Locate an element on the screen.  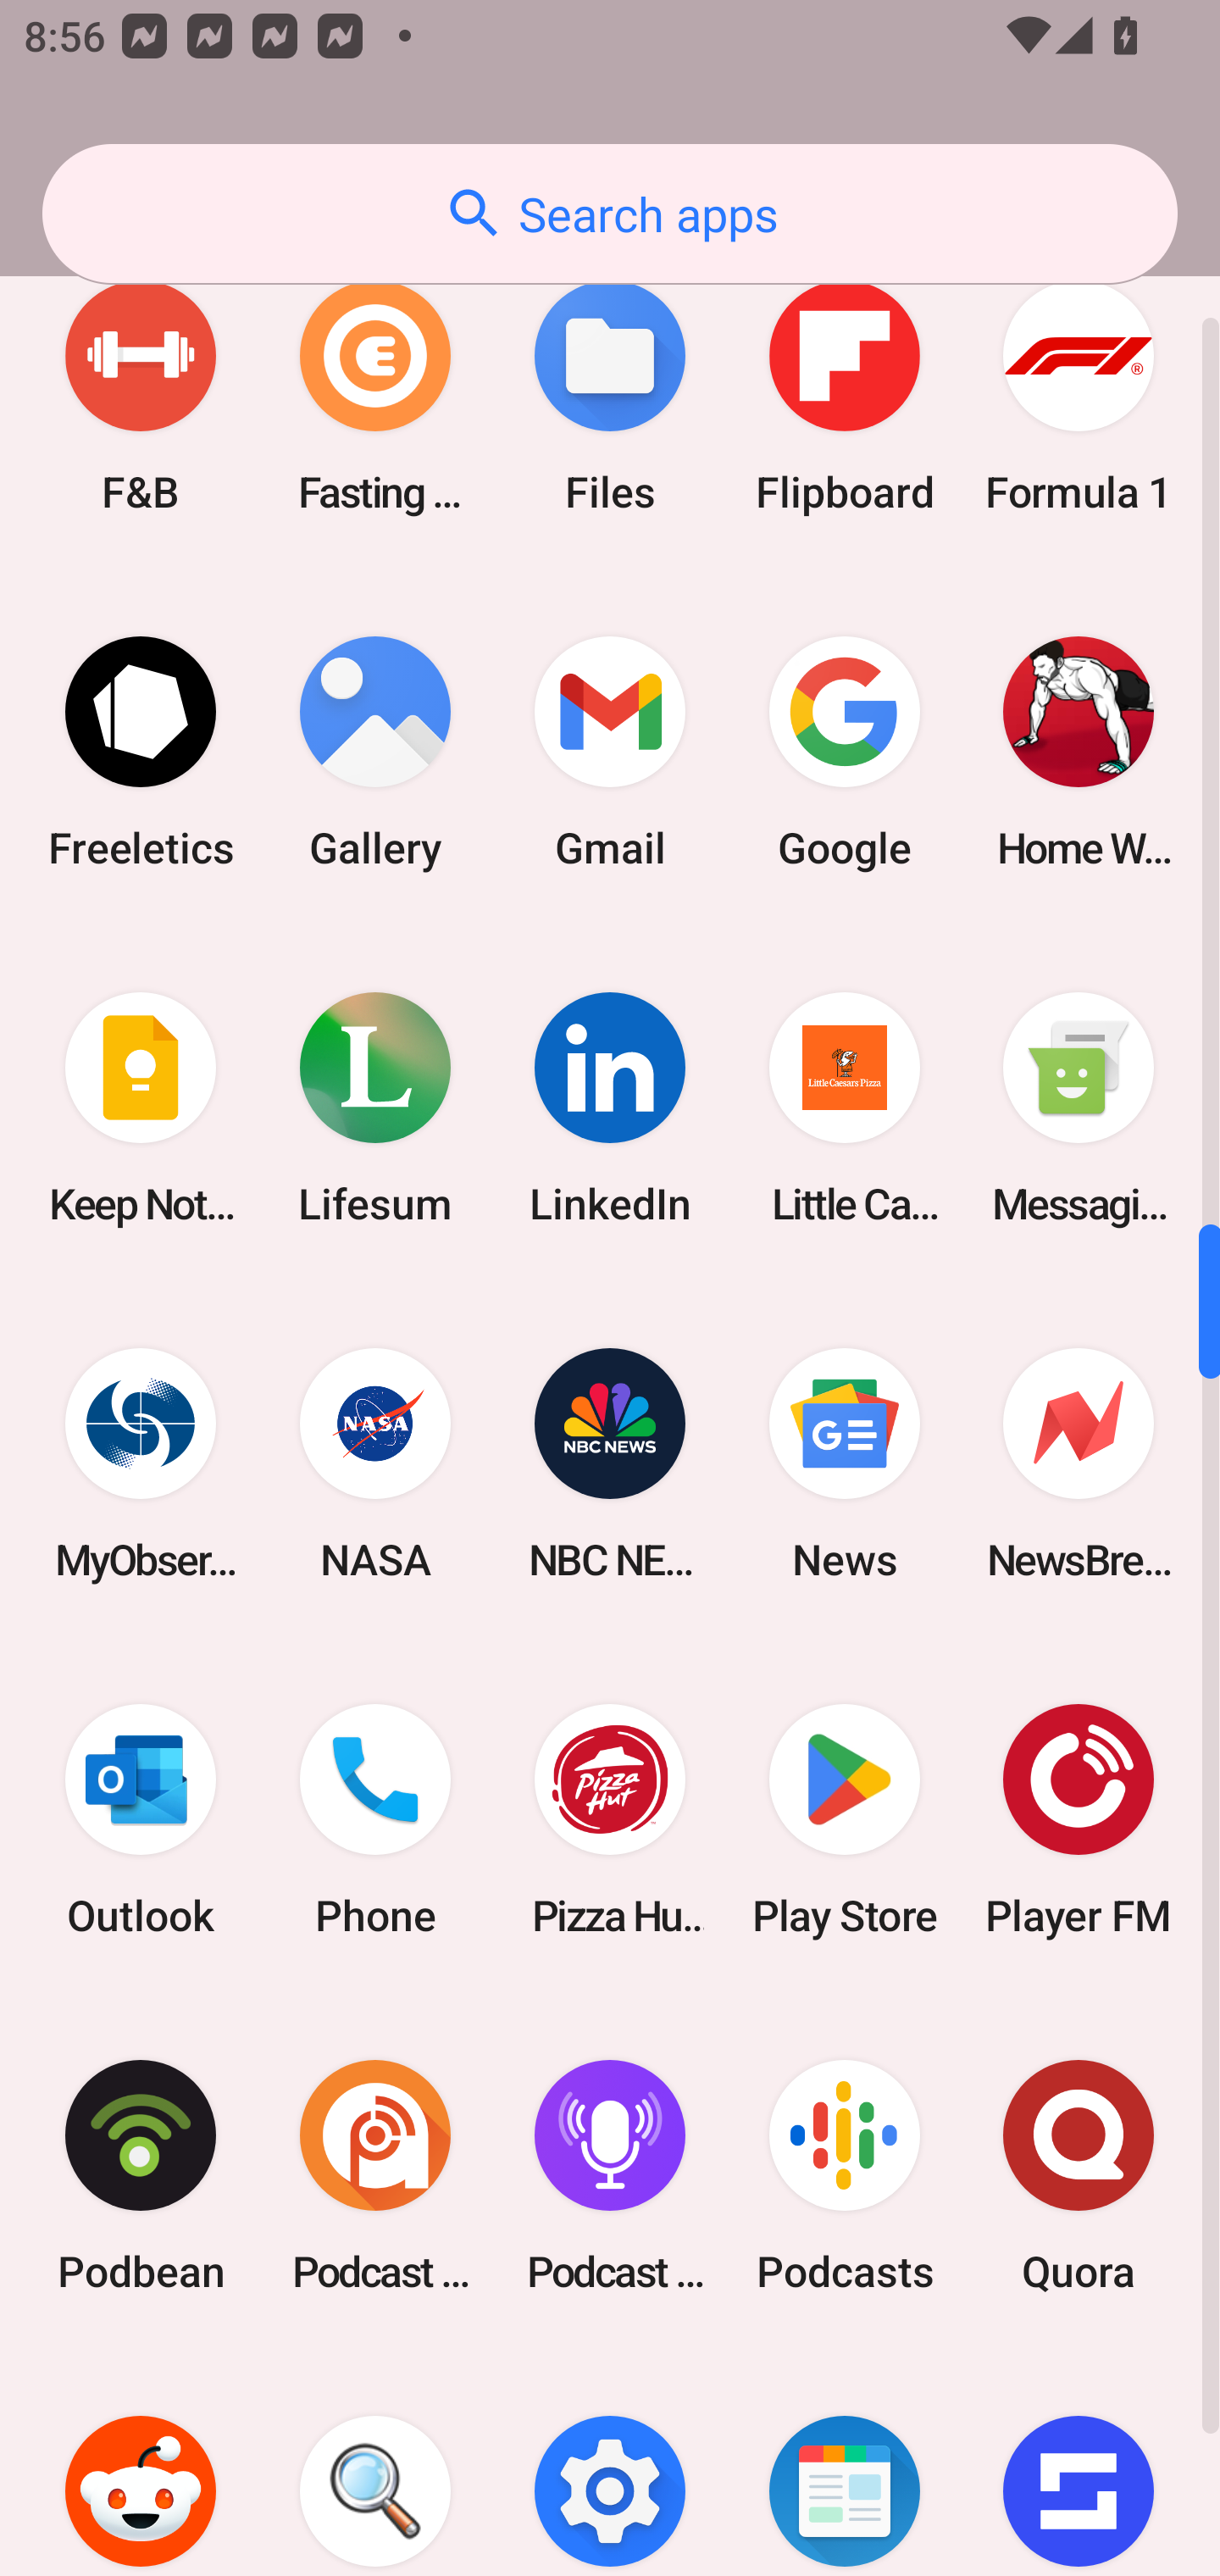
Little Caesars Pizza is located at coordinates (844, 1107).